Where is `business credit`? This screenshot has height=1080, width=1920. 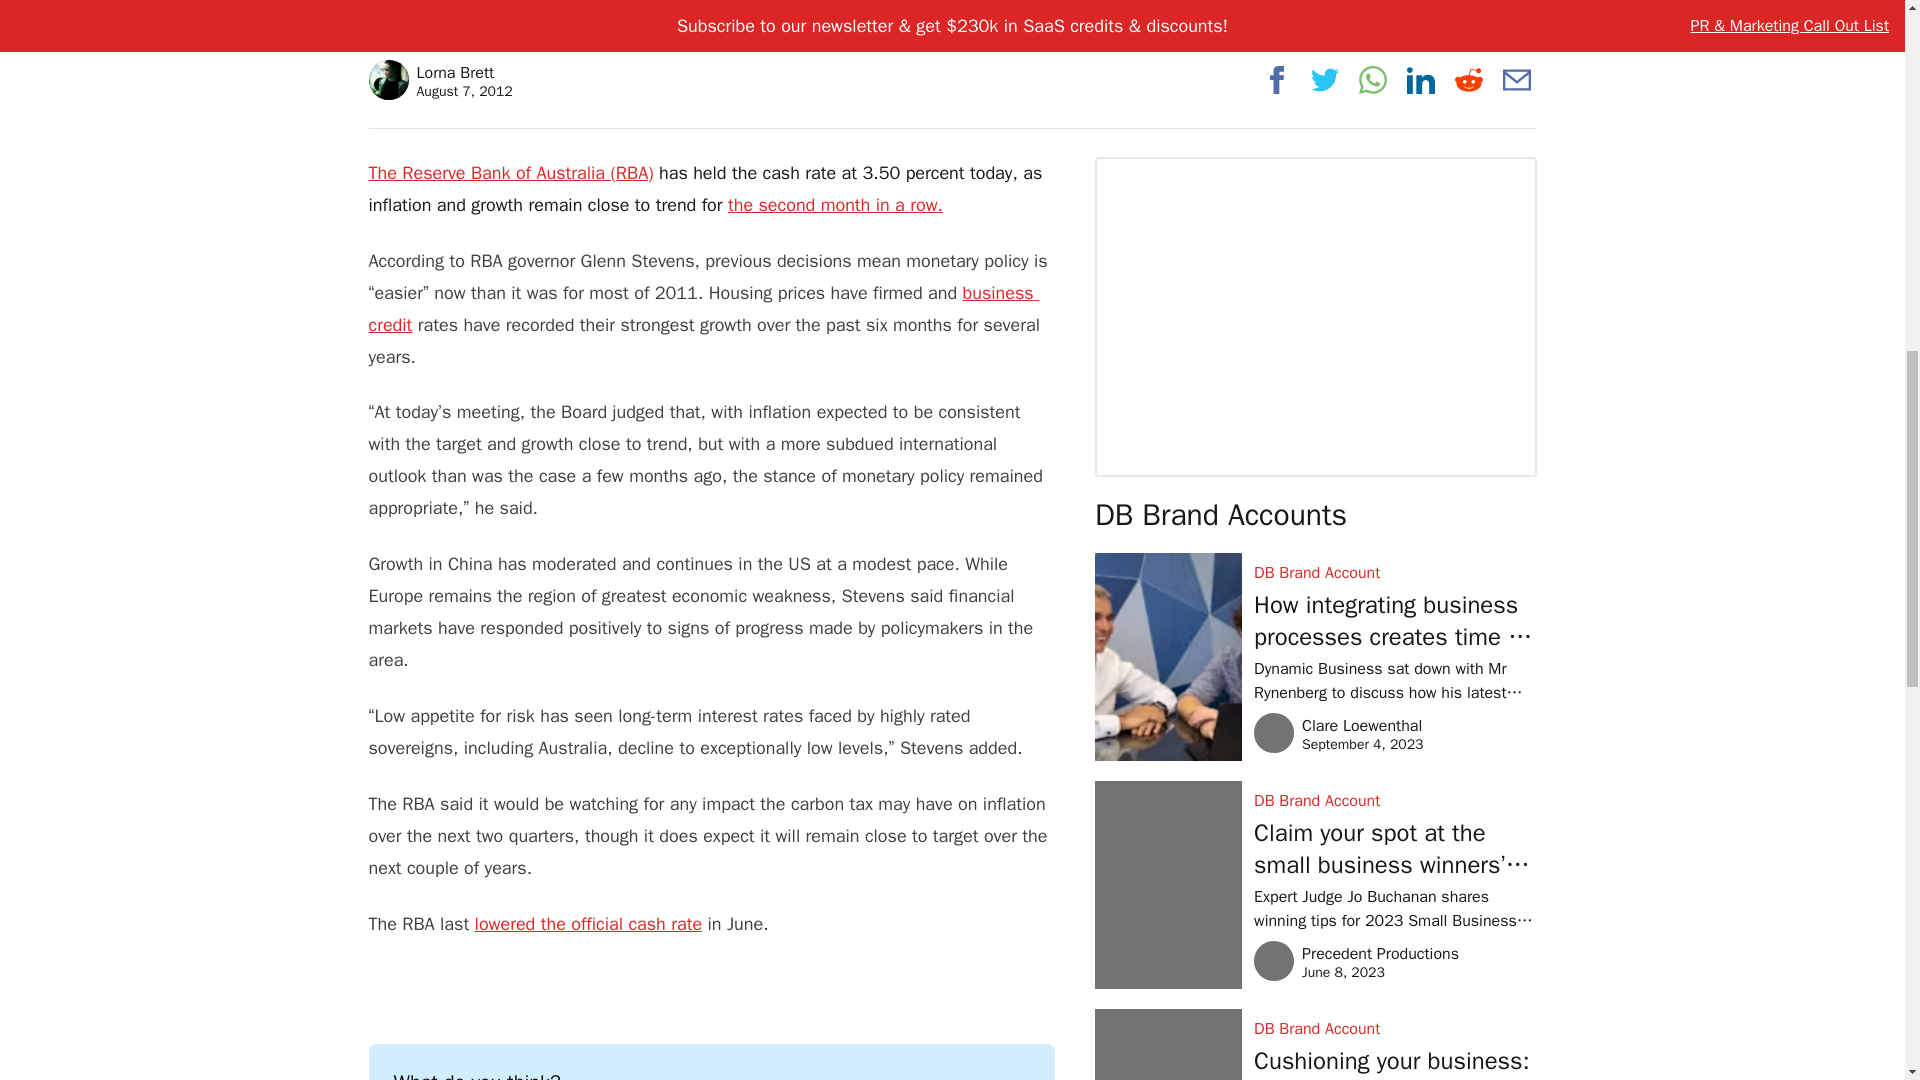
business credit is located at coordinates (834, 205).